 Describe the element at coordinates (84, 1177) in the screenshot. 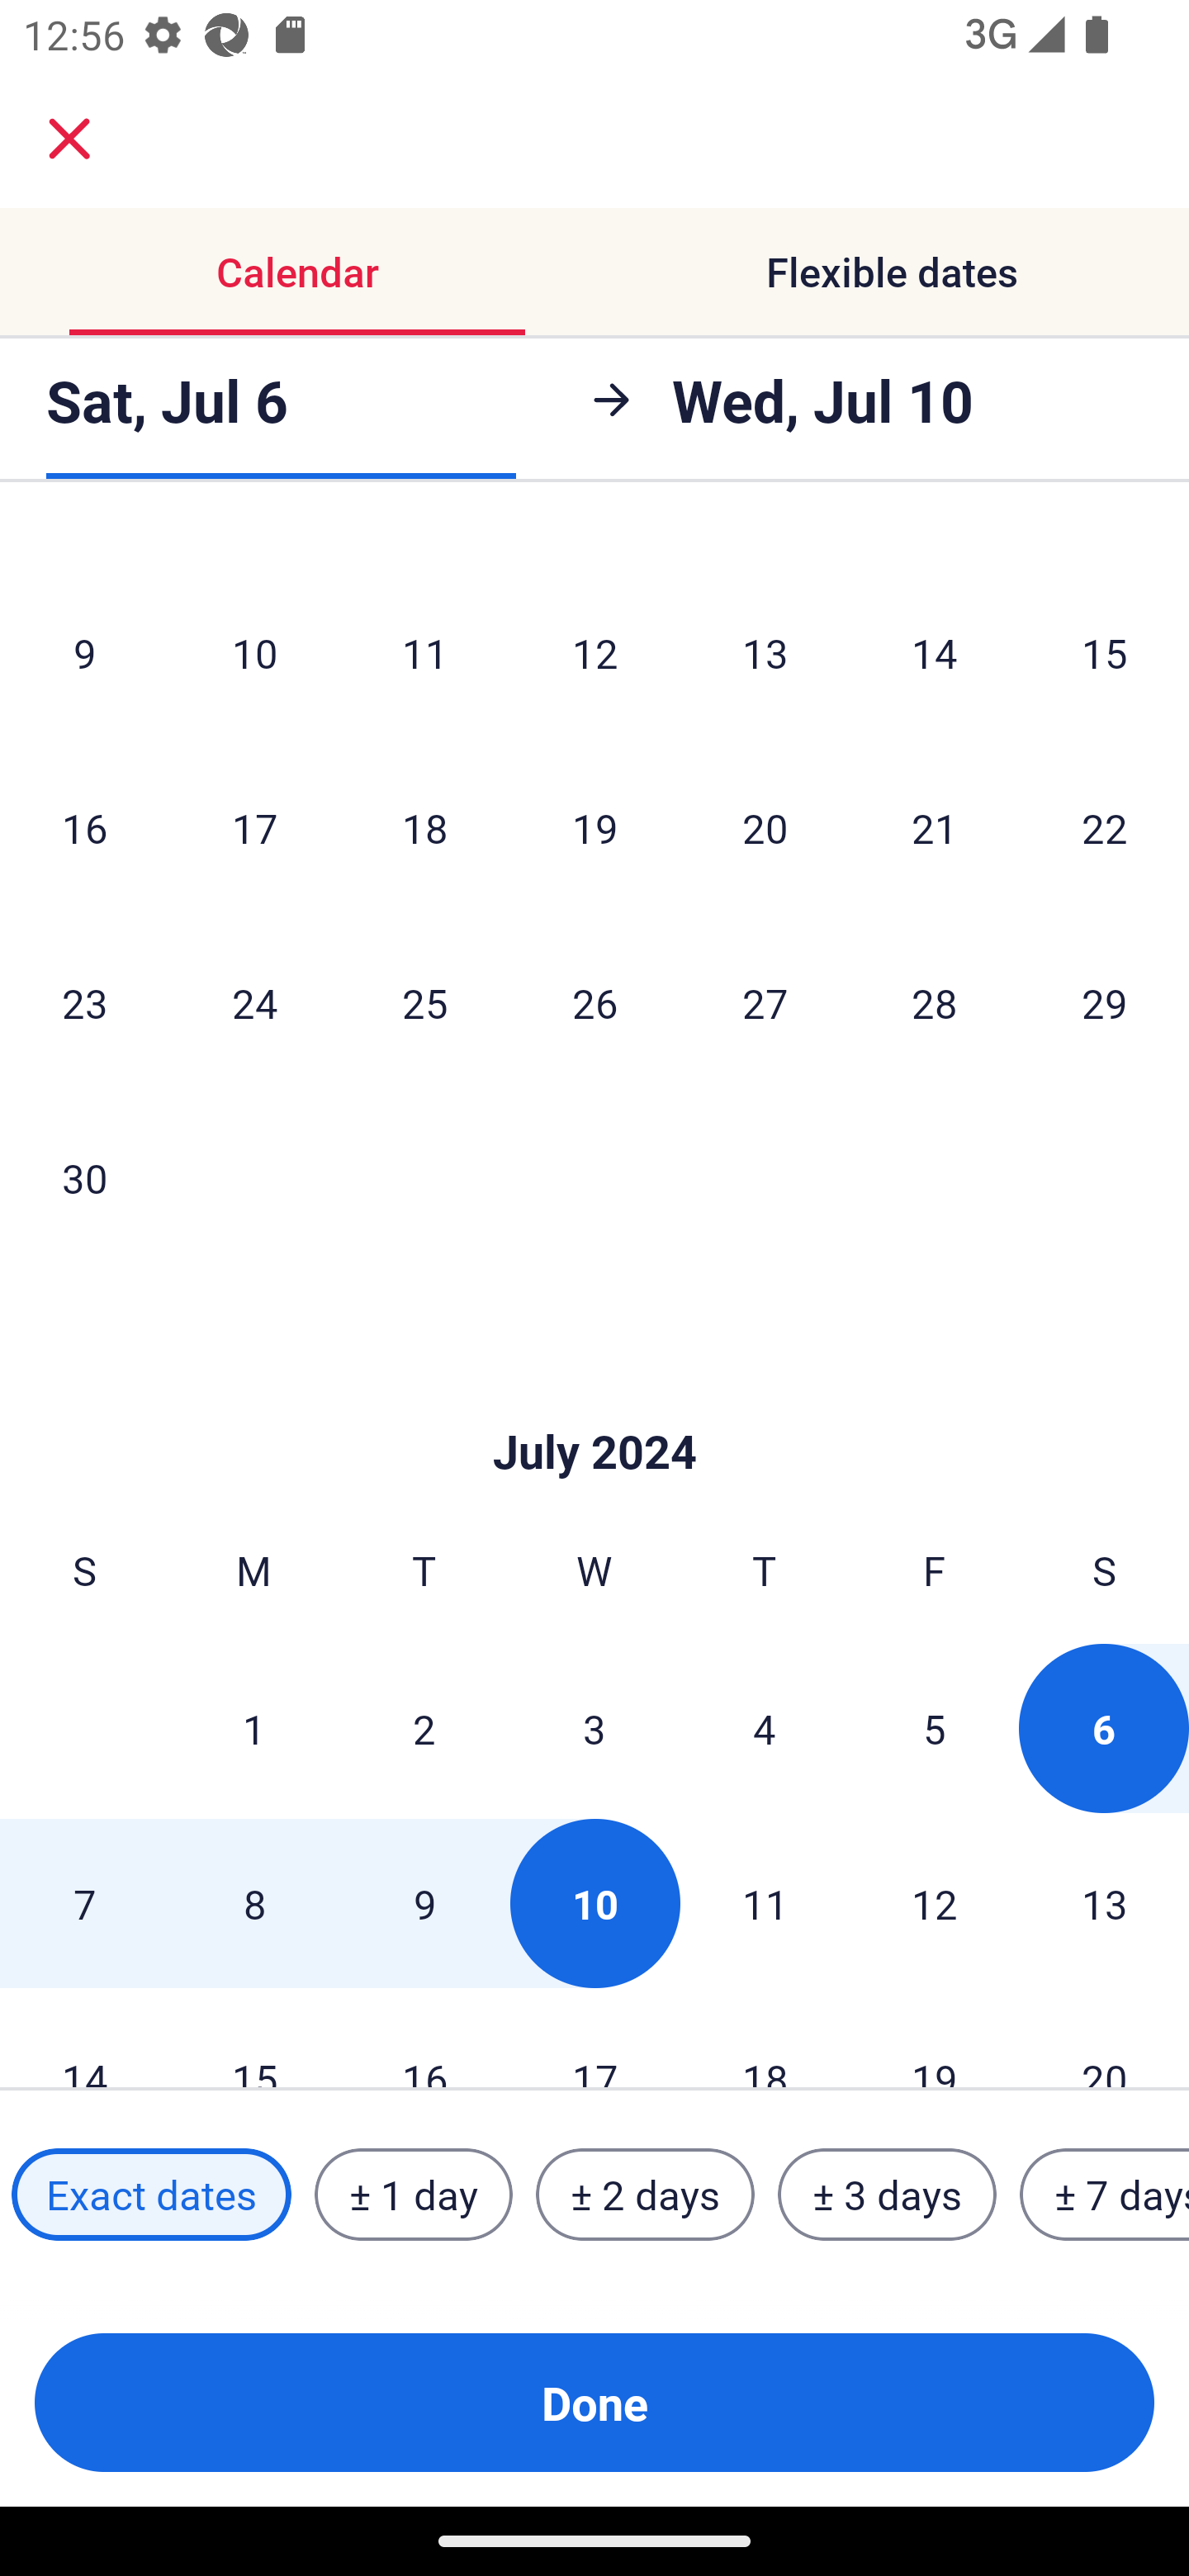

I see `30 Sunday, June 30, 2024` at that location.